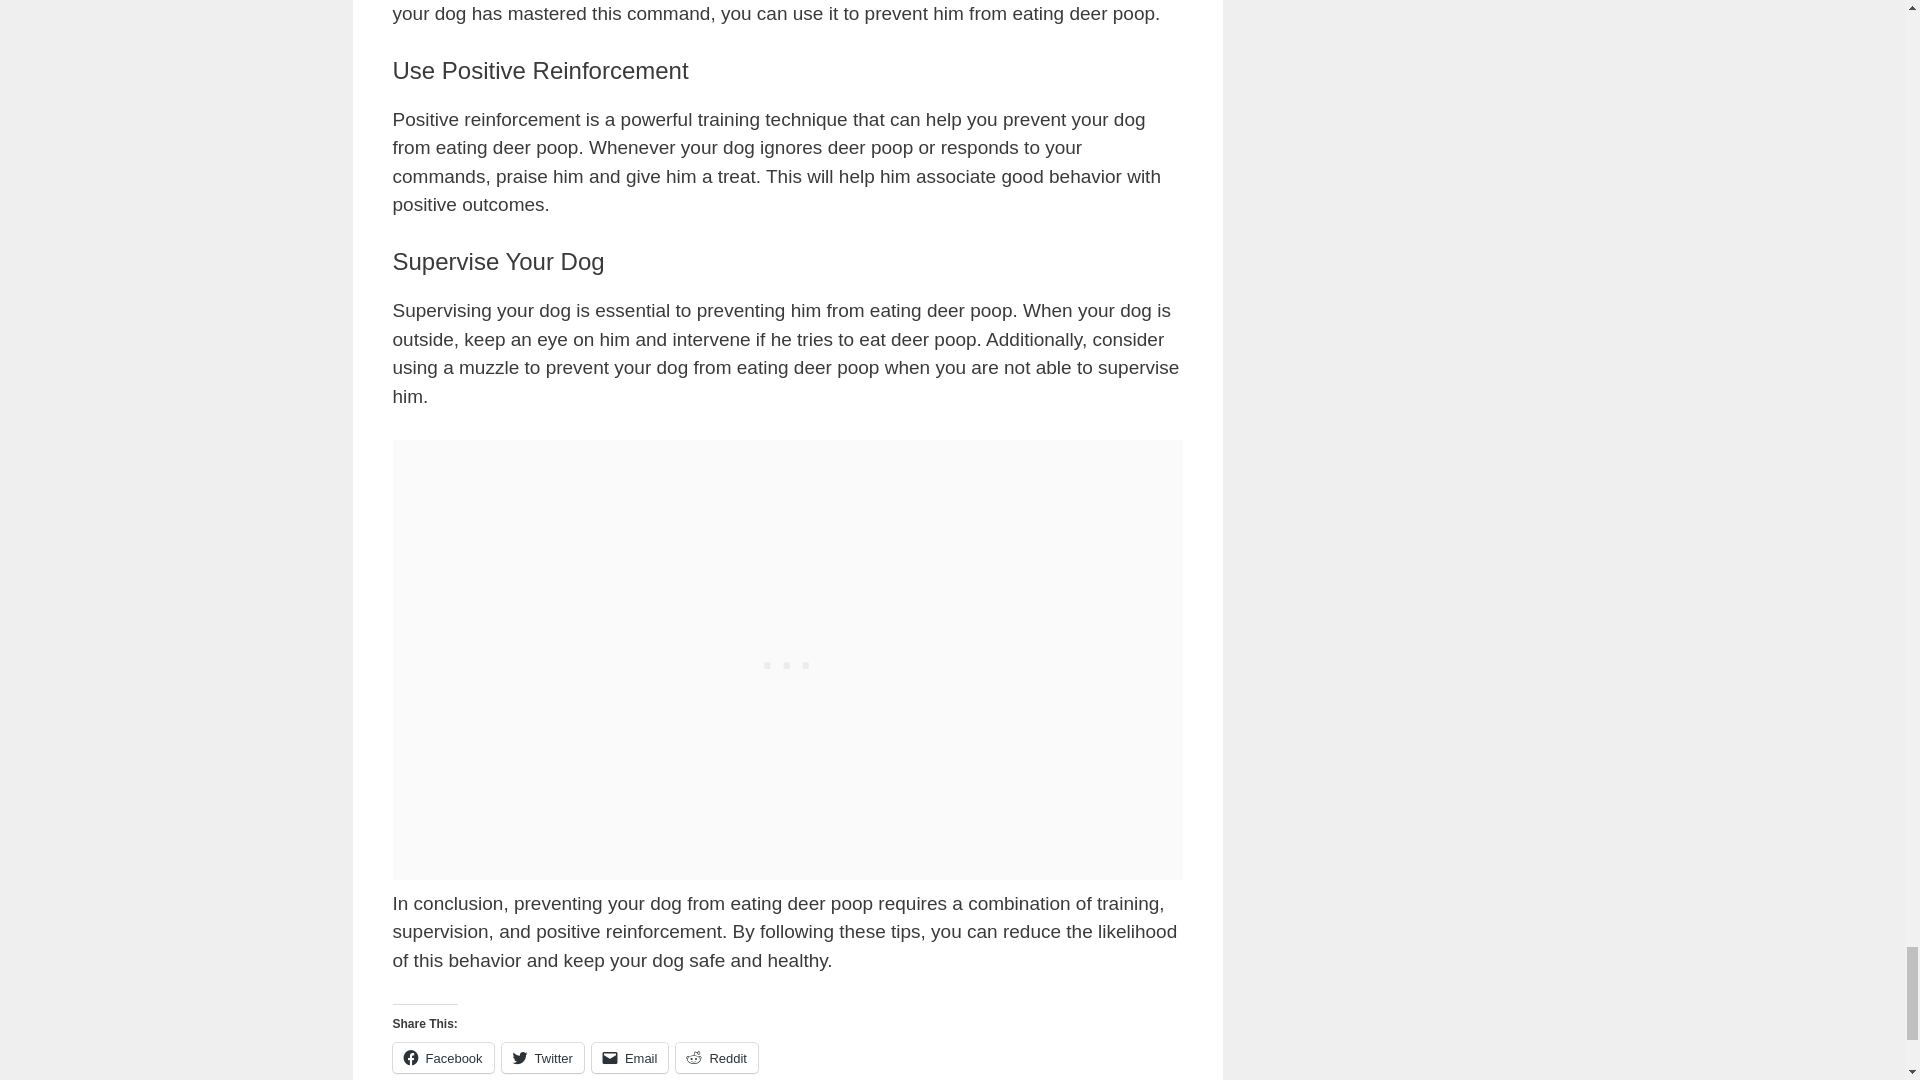 Image resolution: width=1920 pixels, height=1080 pixels. What do you see at coordinates (442, 1058) in the screenshot?
I see `Click to share on Facebook` at bounding box center [442, 1058].